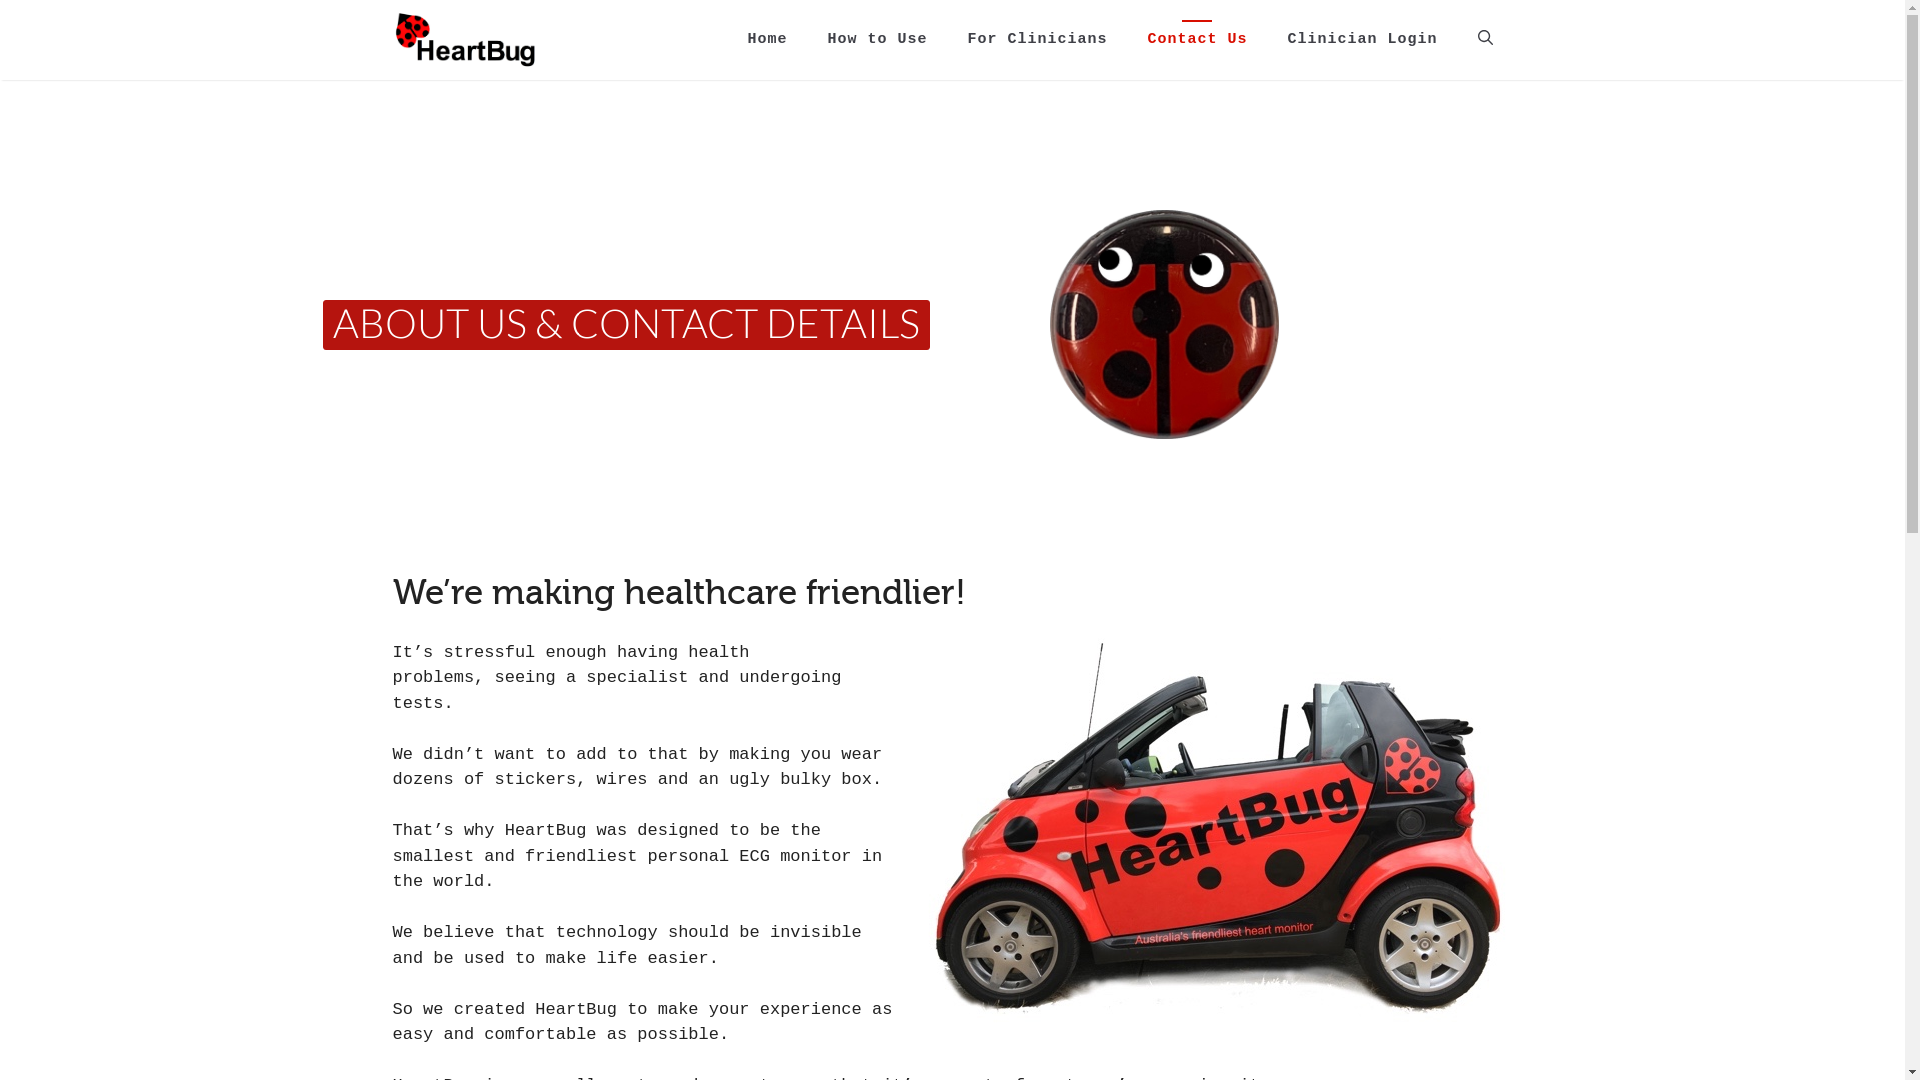 This screenshot has width=1920, height=1080. What do you see at coordinates (1362, 40) in the screenshot?
I see `Clinician Login` at bounding box center [1362, 40].